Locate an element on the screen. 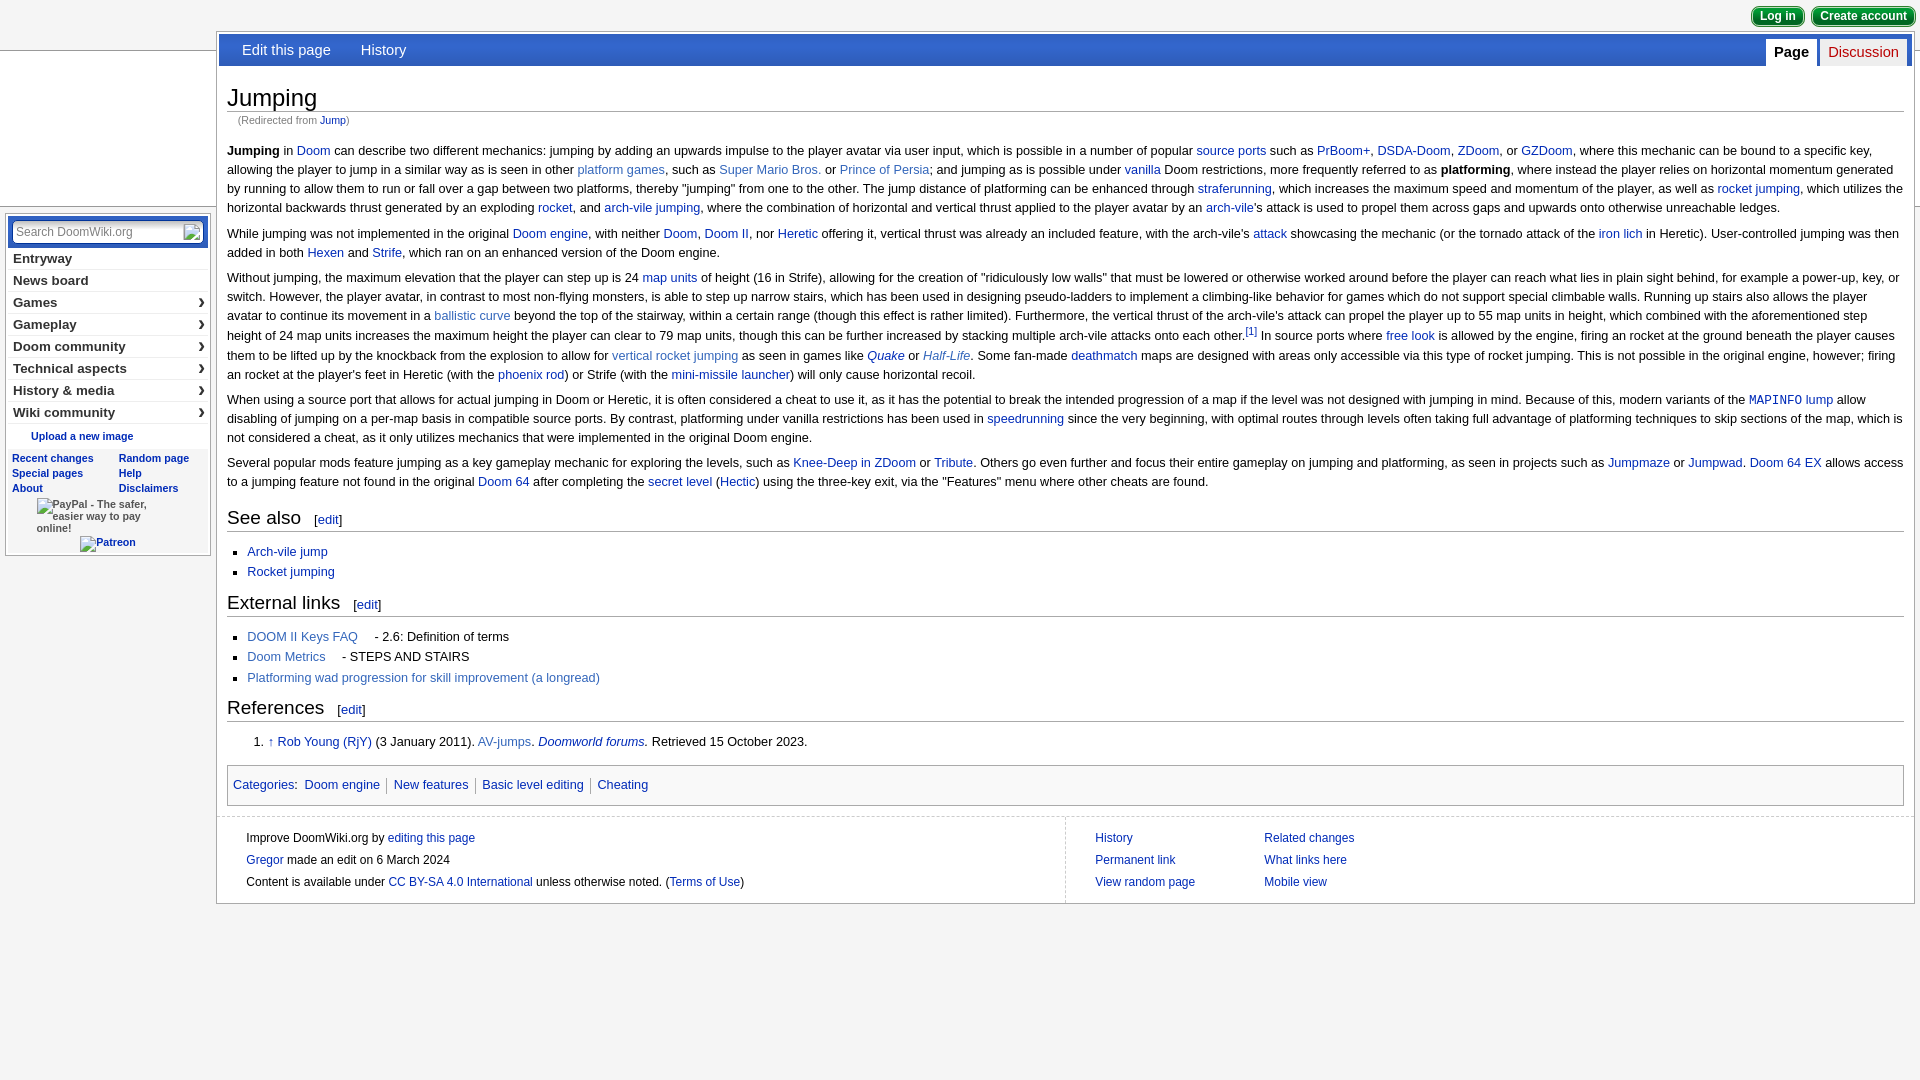 The image size is (1920, 1080). Discussion is located at coordinates (1862, 52).